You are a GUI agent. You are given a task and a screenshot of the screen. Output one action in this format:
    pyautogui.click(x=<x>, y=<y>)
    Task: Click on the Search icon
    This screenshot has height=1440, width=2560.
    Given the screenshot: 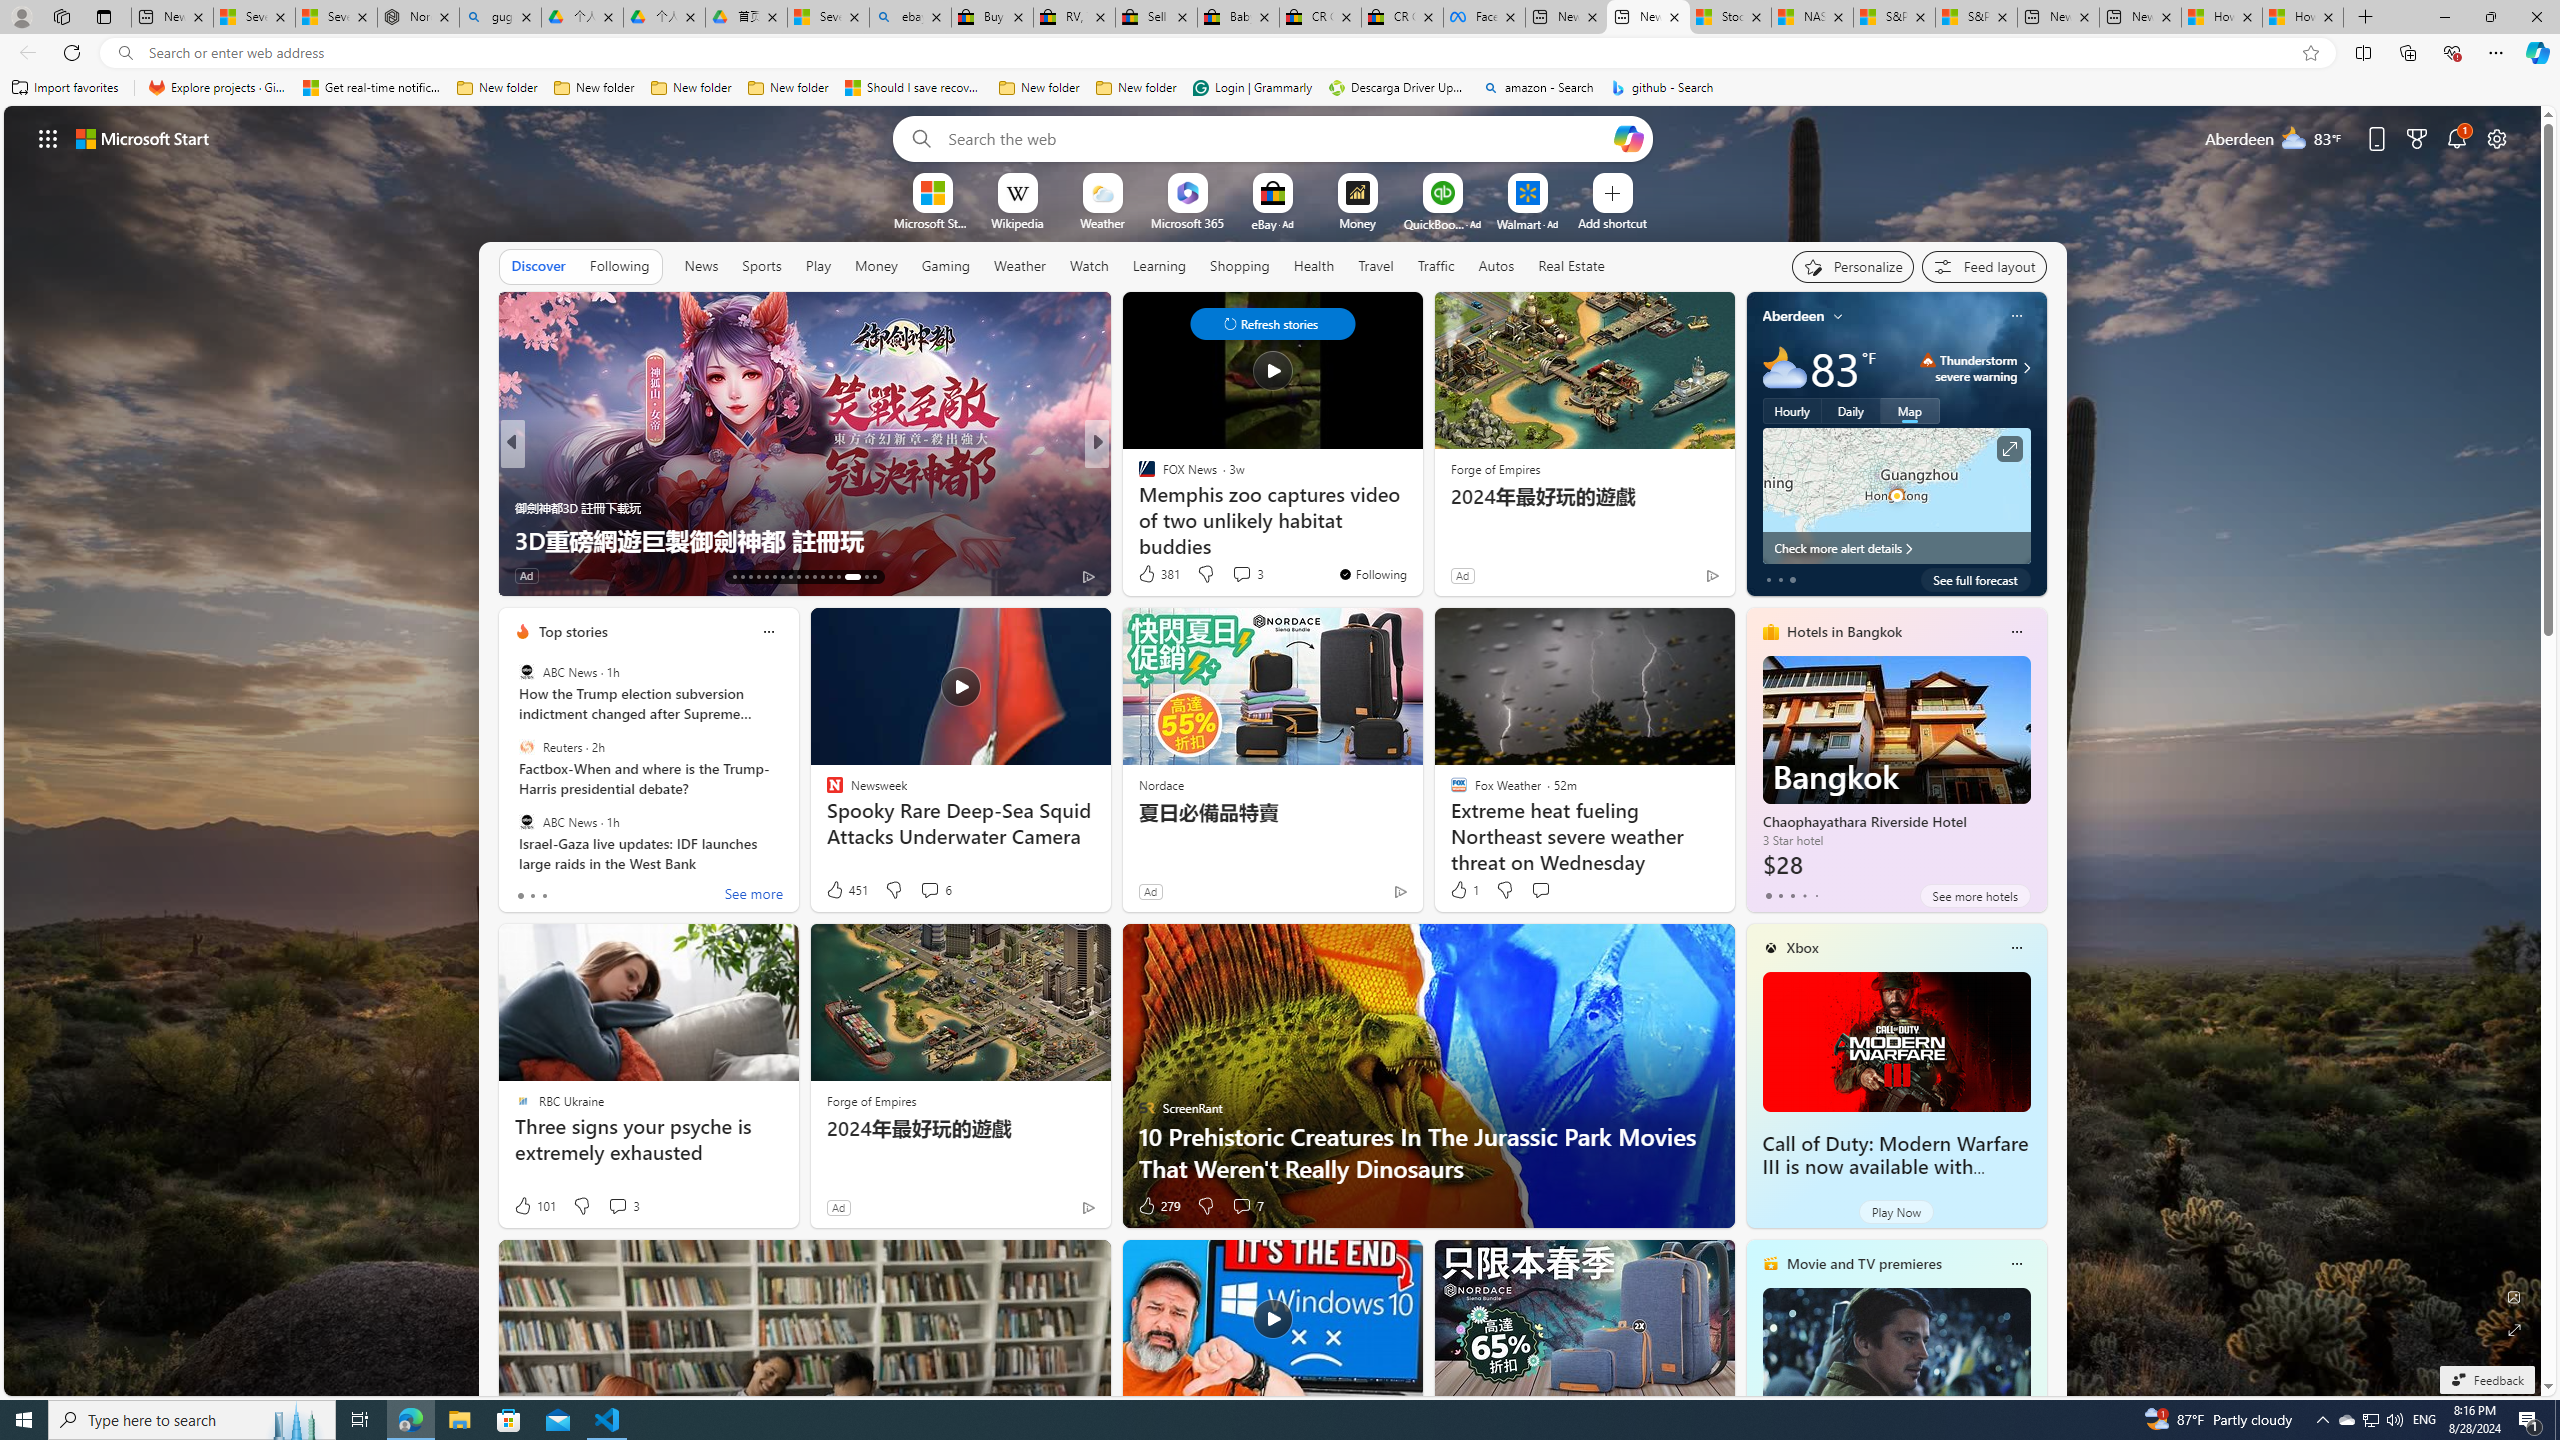 What is the action you would take?
    pyautogui.click(x=124, y=53)
    